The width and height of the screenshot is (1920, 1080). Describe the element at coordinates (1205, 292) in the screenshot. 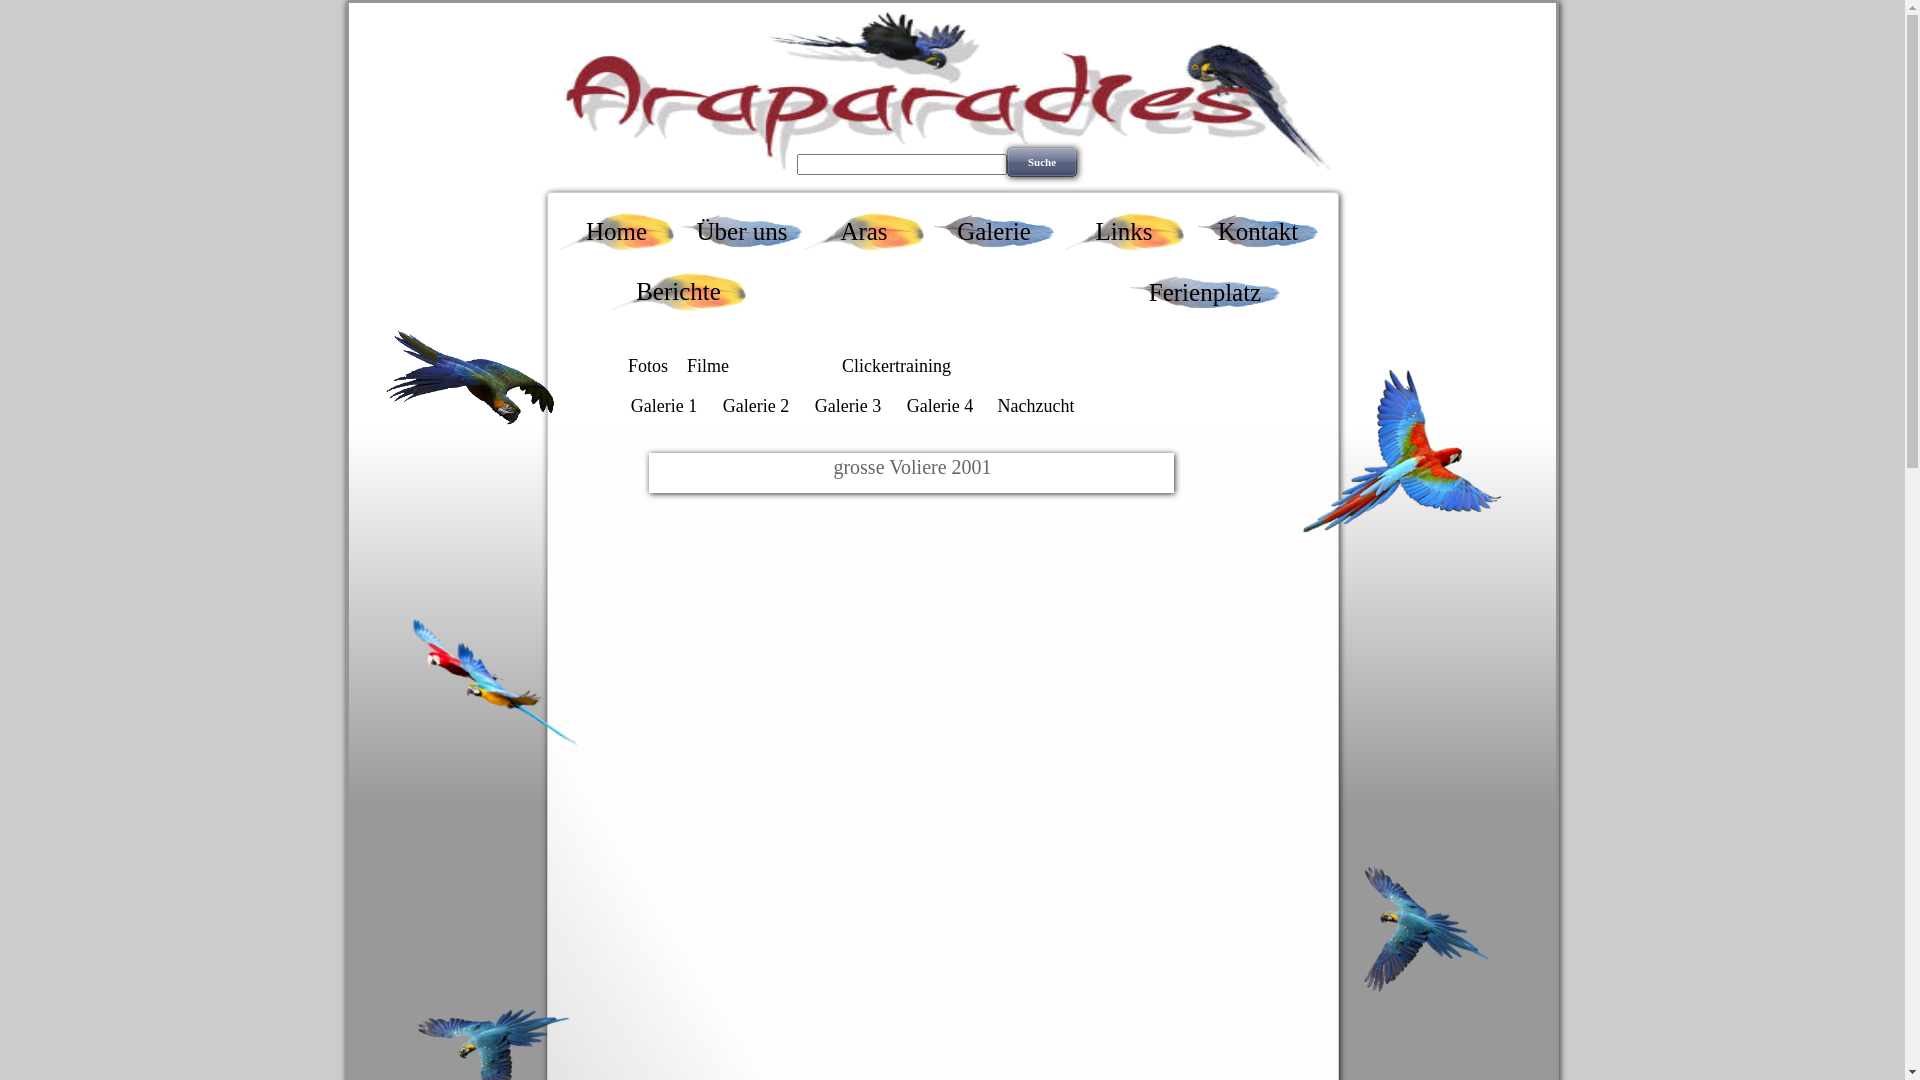

I see `Ferienplatz` at that location.